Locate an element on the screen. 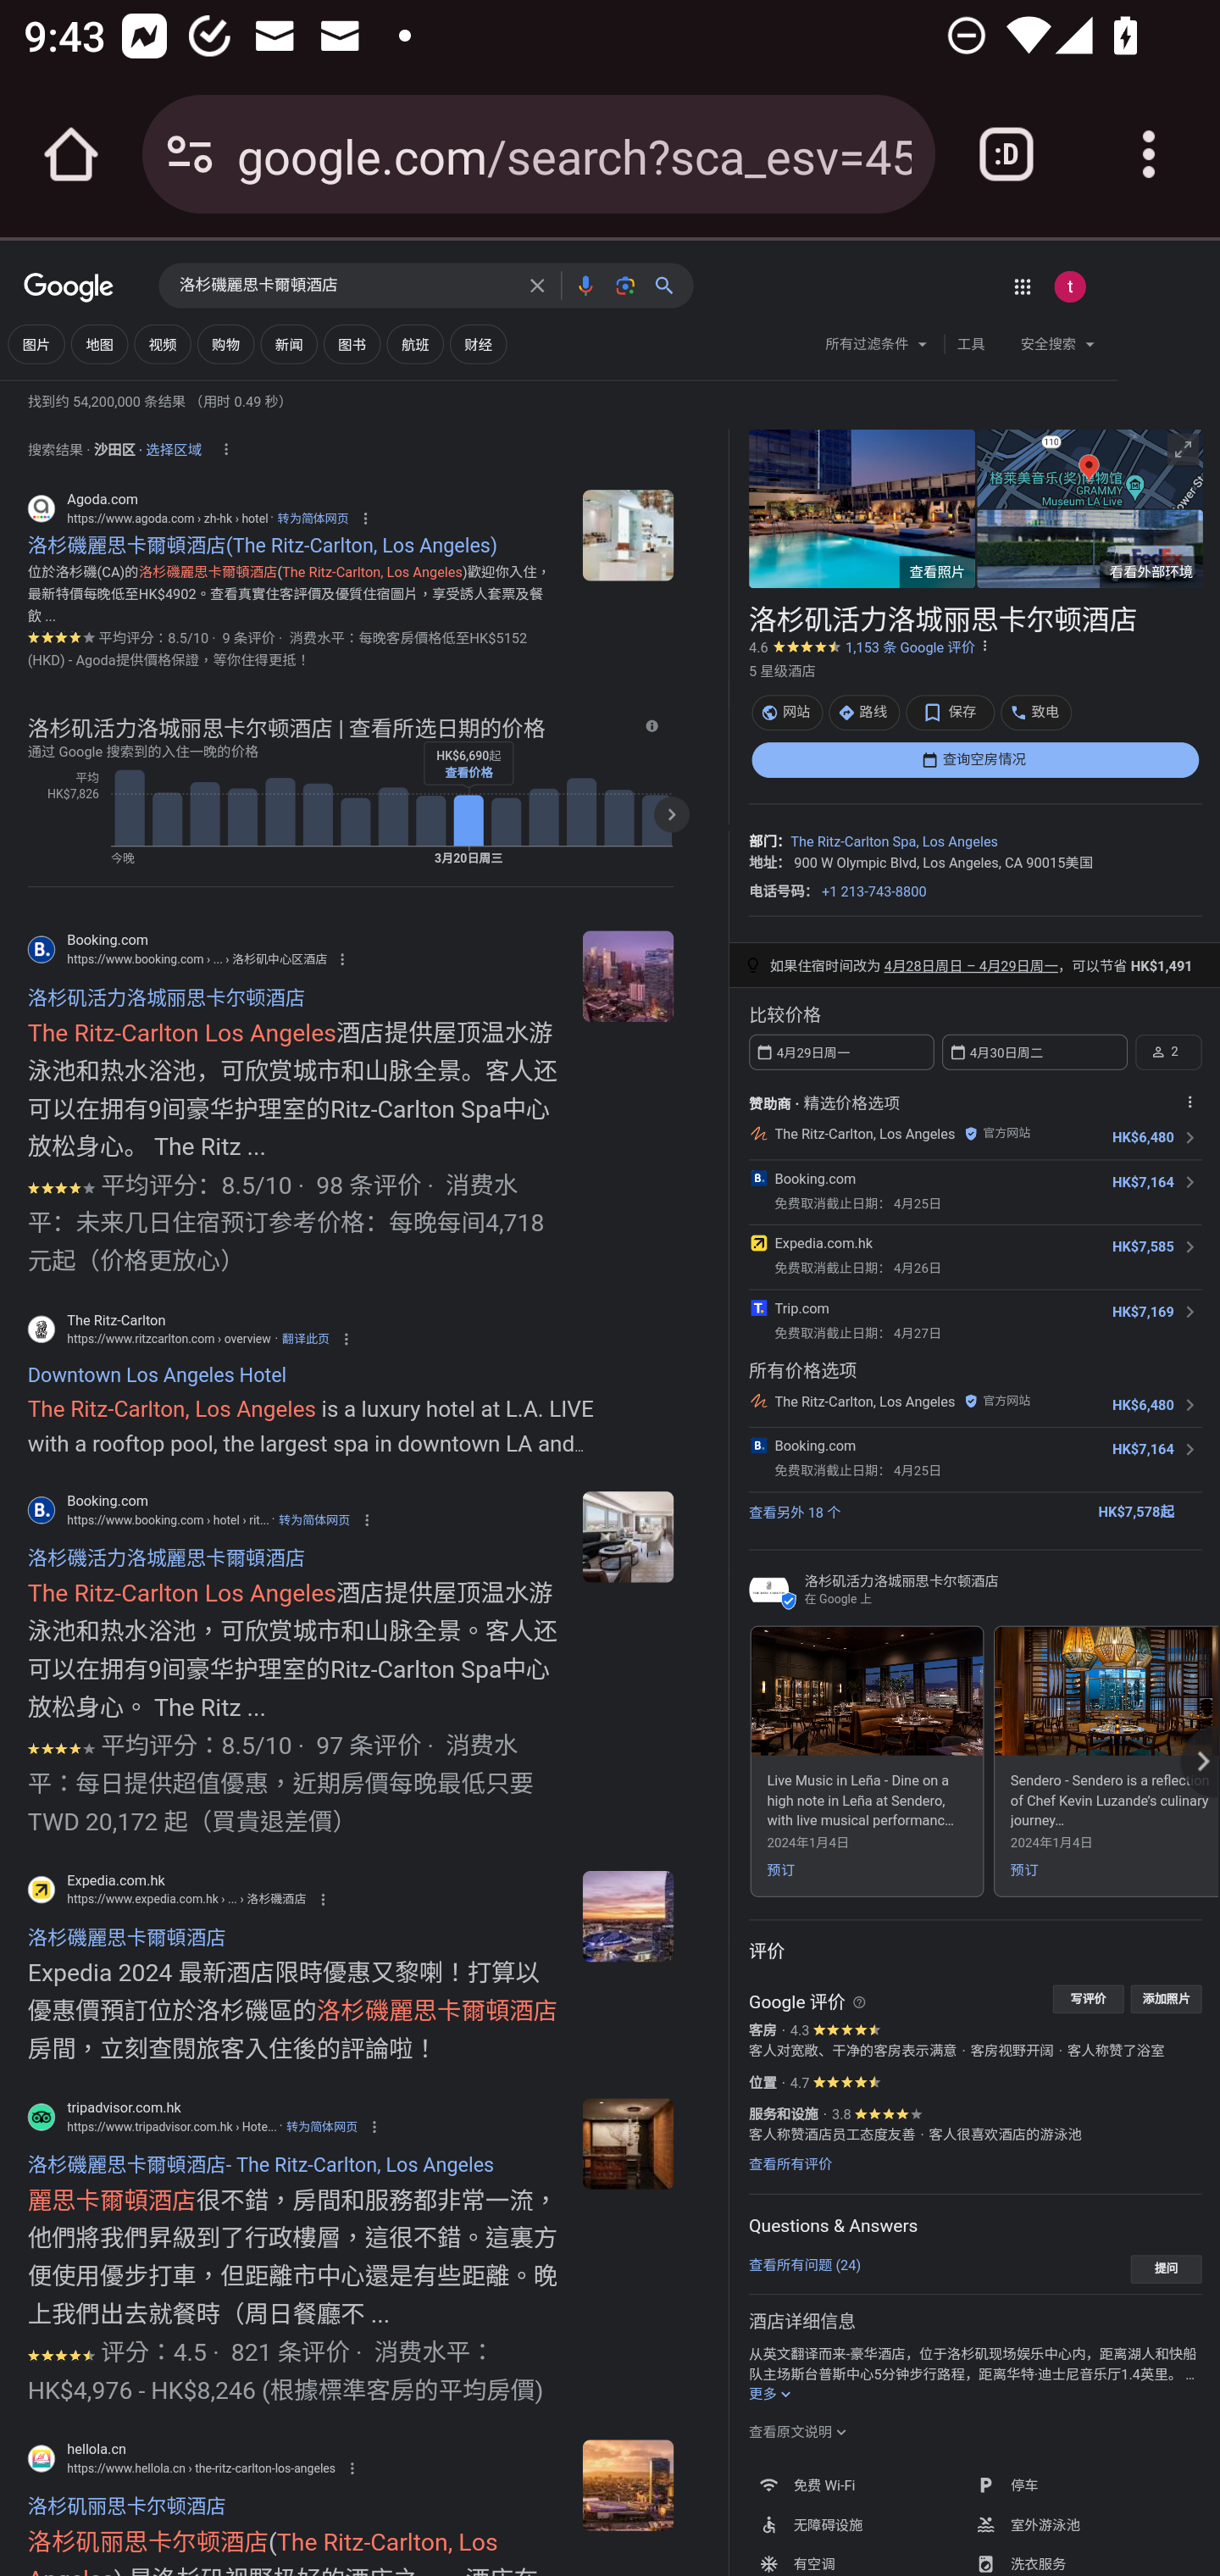 This screenshot has height=2576, width=1220. 查看另外 18 个 HK$7,578起 is located at coordinates (974, 1510).